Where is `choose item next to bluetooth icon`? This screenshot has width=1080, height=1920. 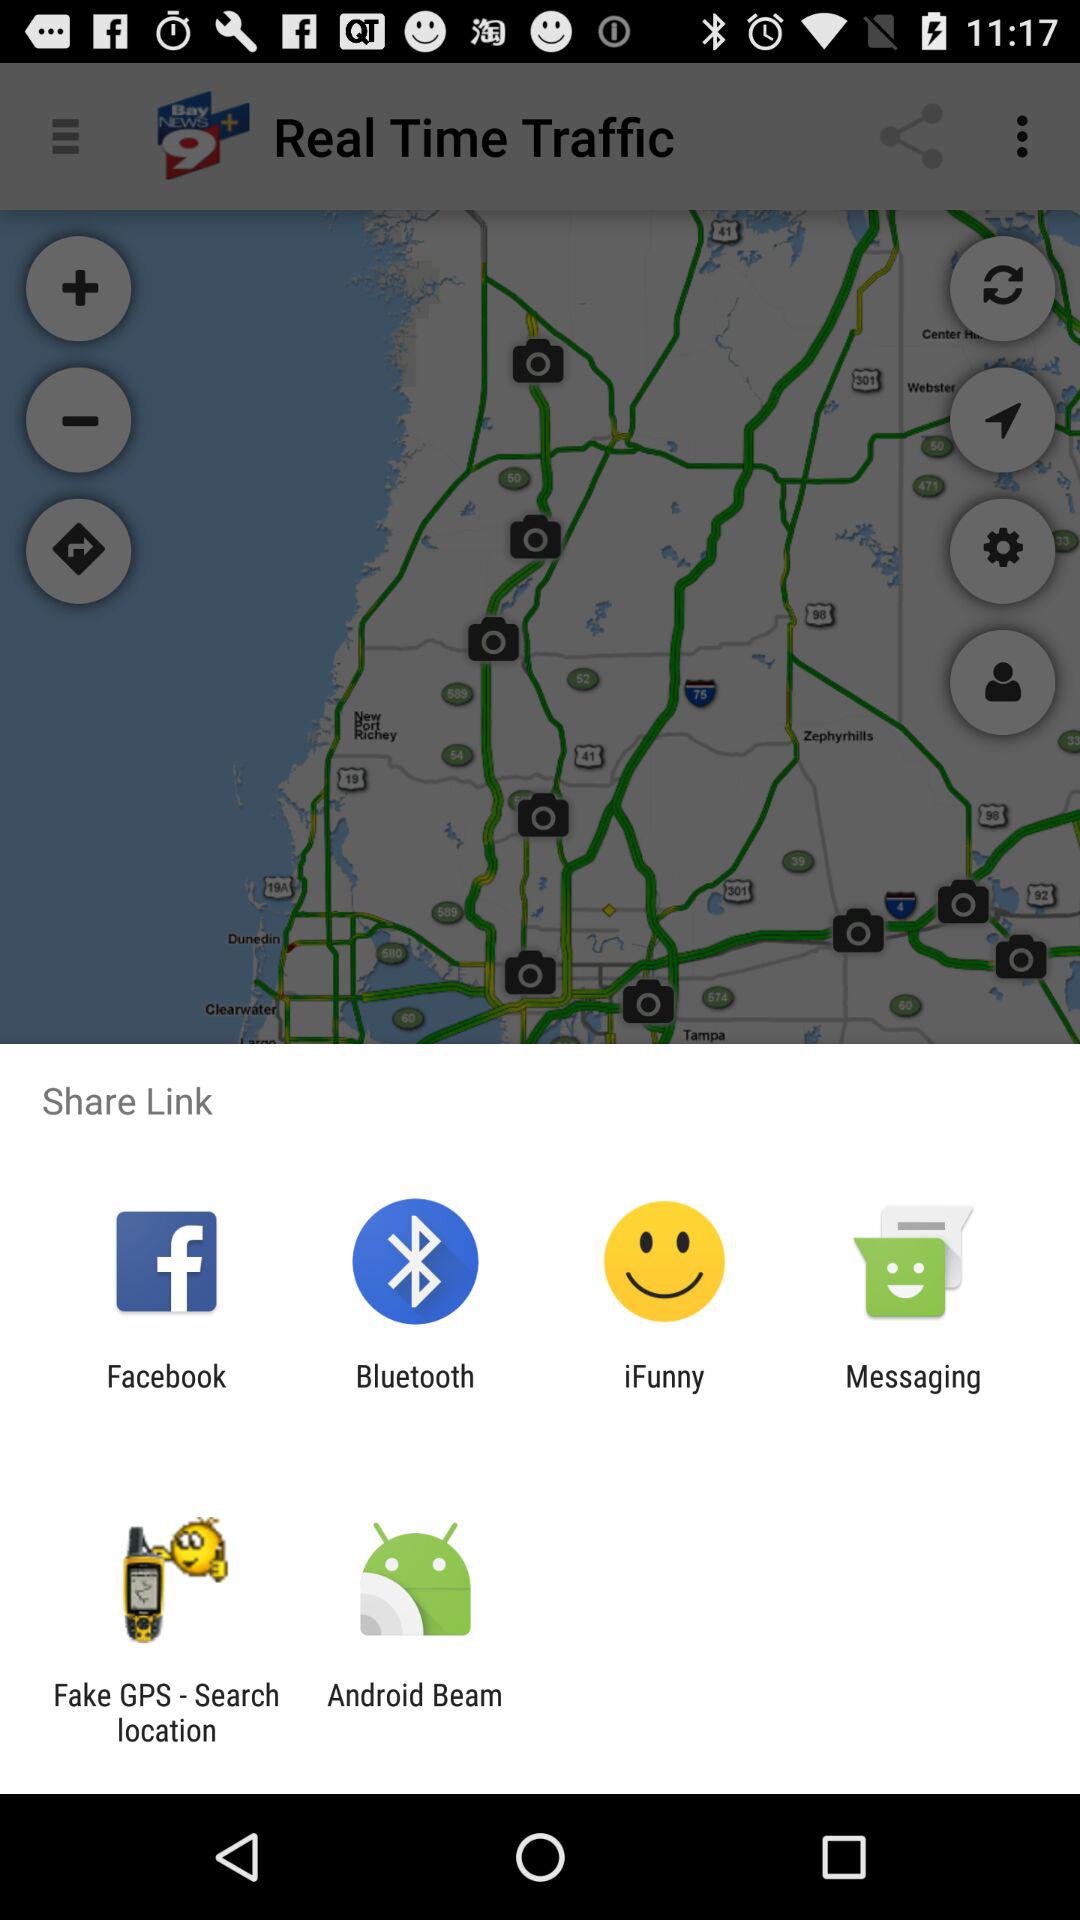
choose item next to bluetooth icon is located at coordinates (664, 1393).